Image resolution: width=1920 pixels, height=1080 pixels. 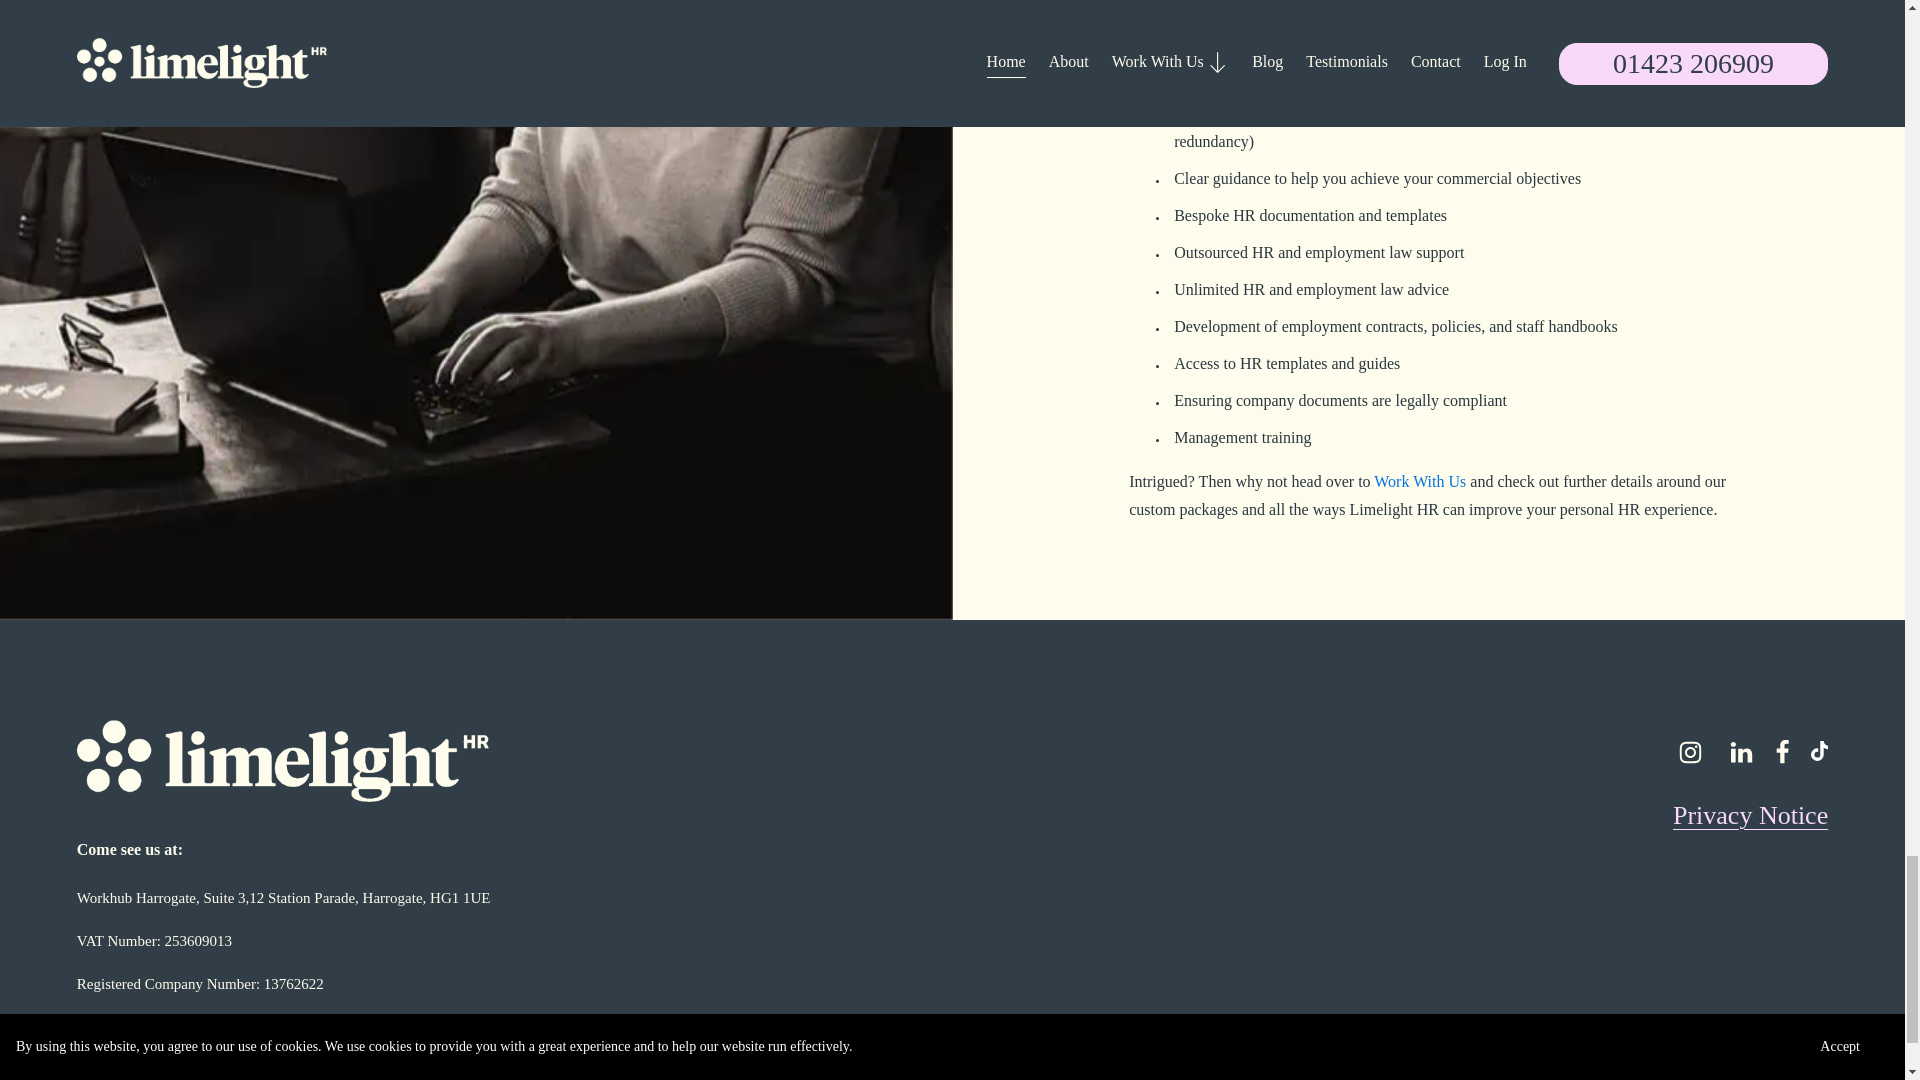 I want to click on Work With Us, so click(x=1420, y=482).